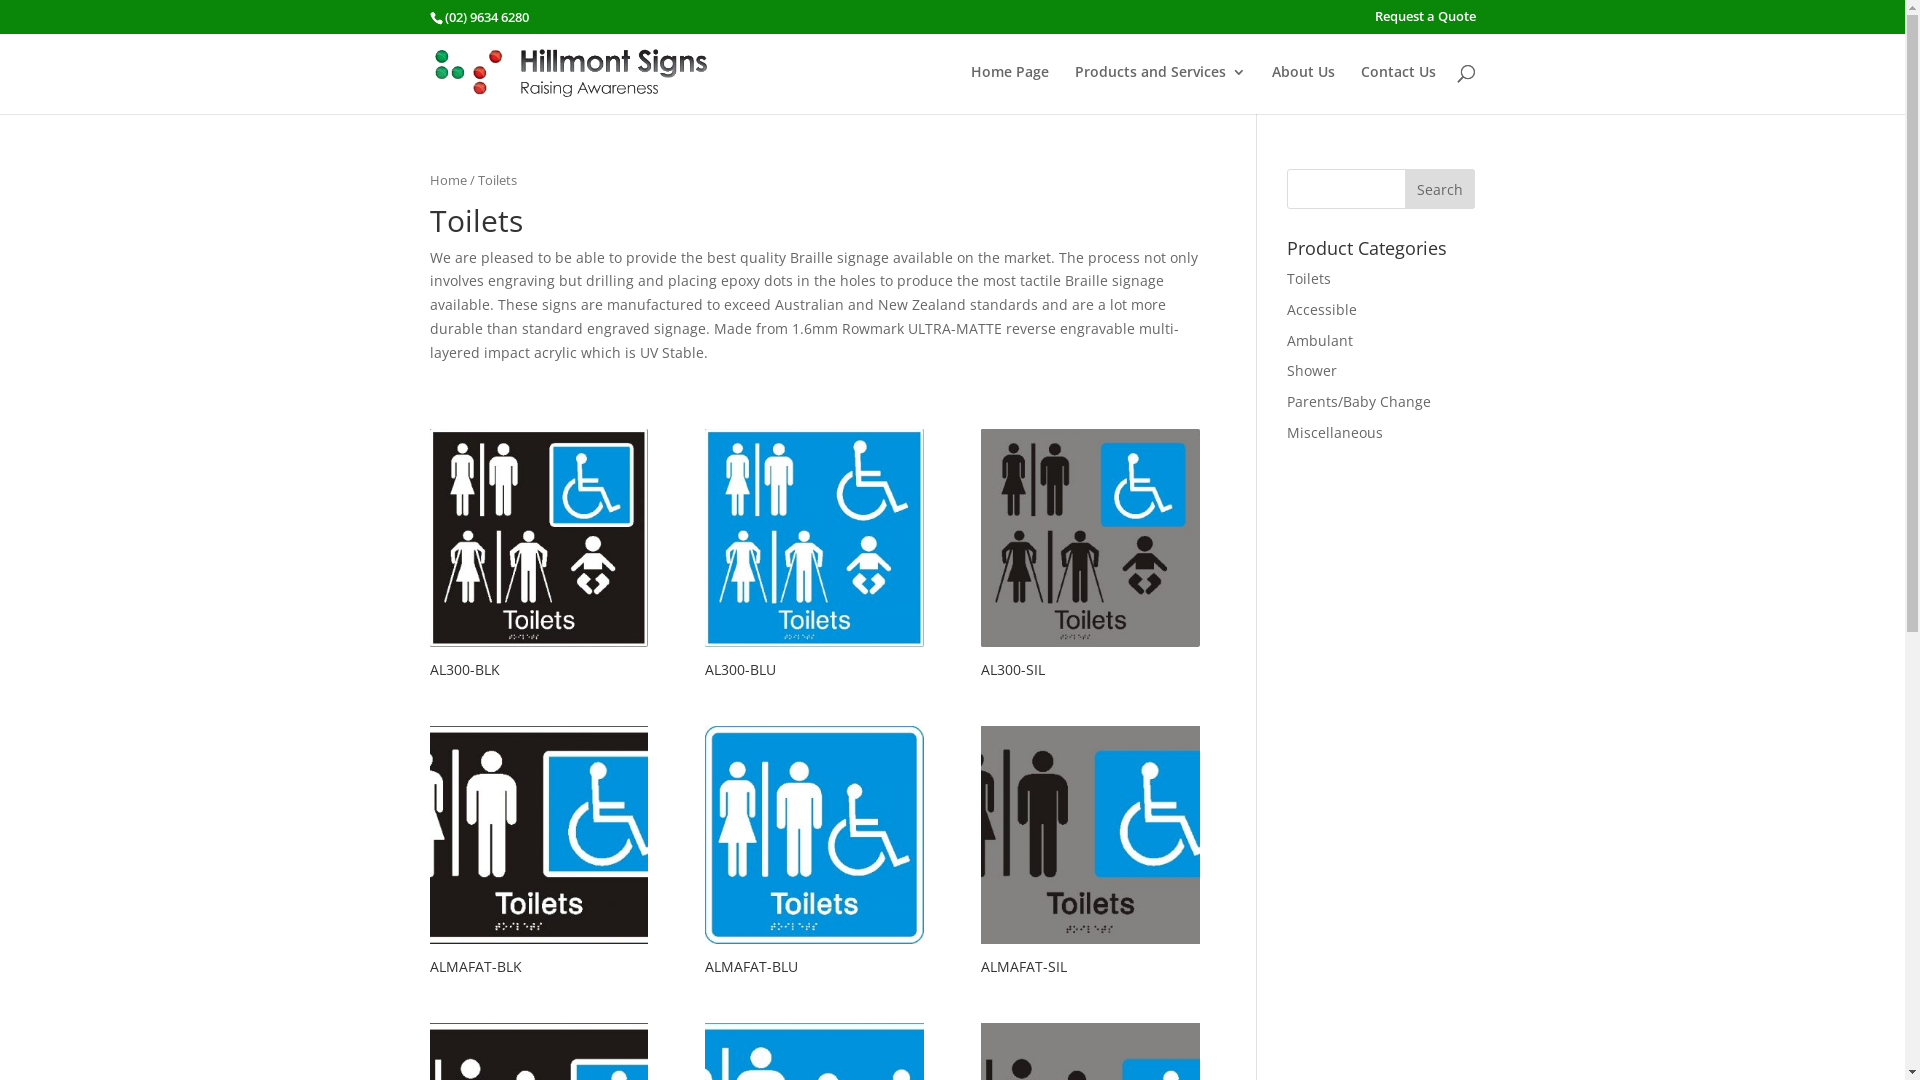 Image resolution: width=1920 pixels, height=1080 pixels. Describe the element at coordinates (539, 854) in the screenshot. I see `ALMAFAT-BLK` at that location.